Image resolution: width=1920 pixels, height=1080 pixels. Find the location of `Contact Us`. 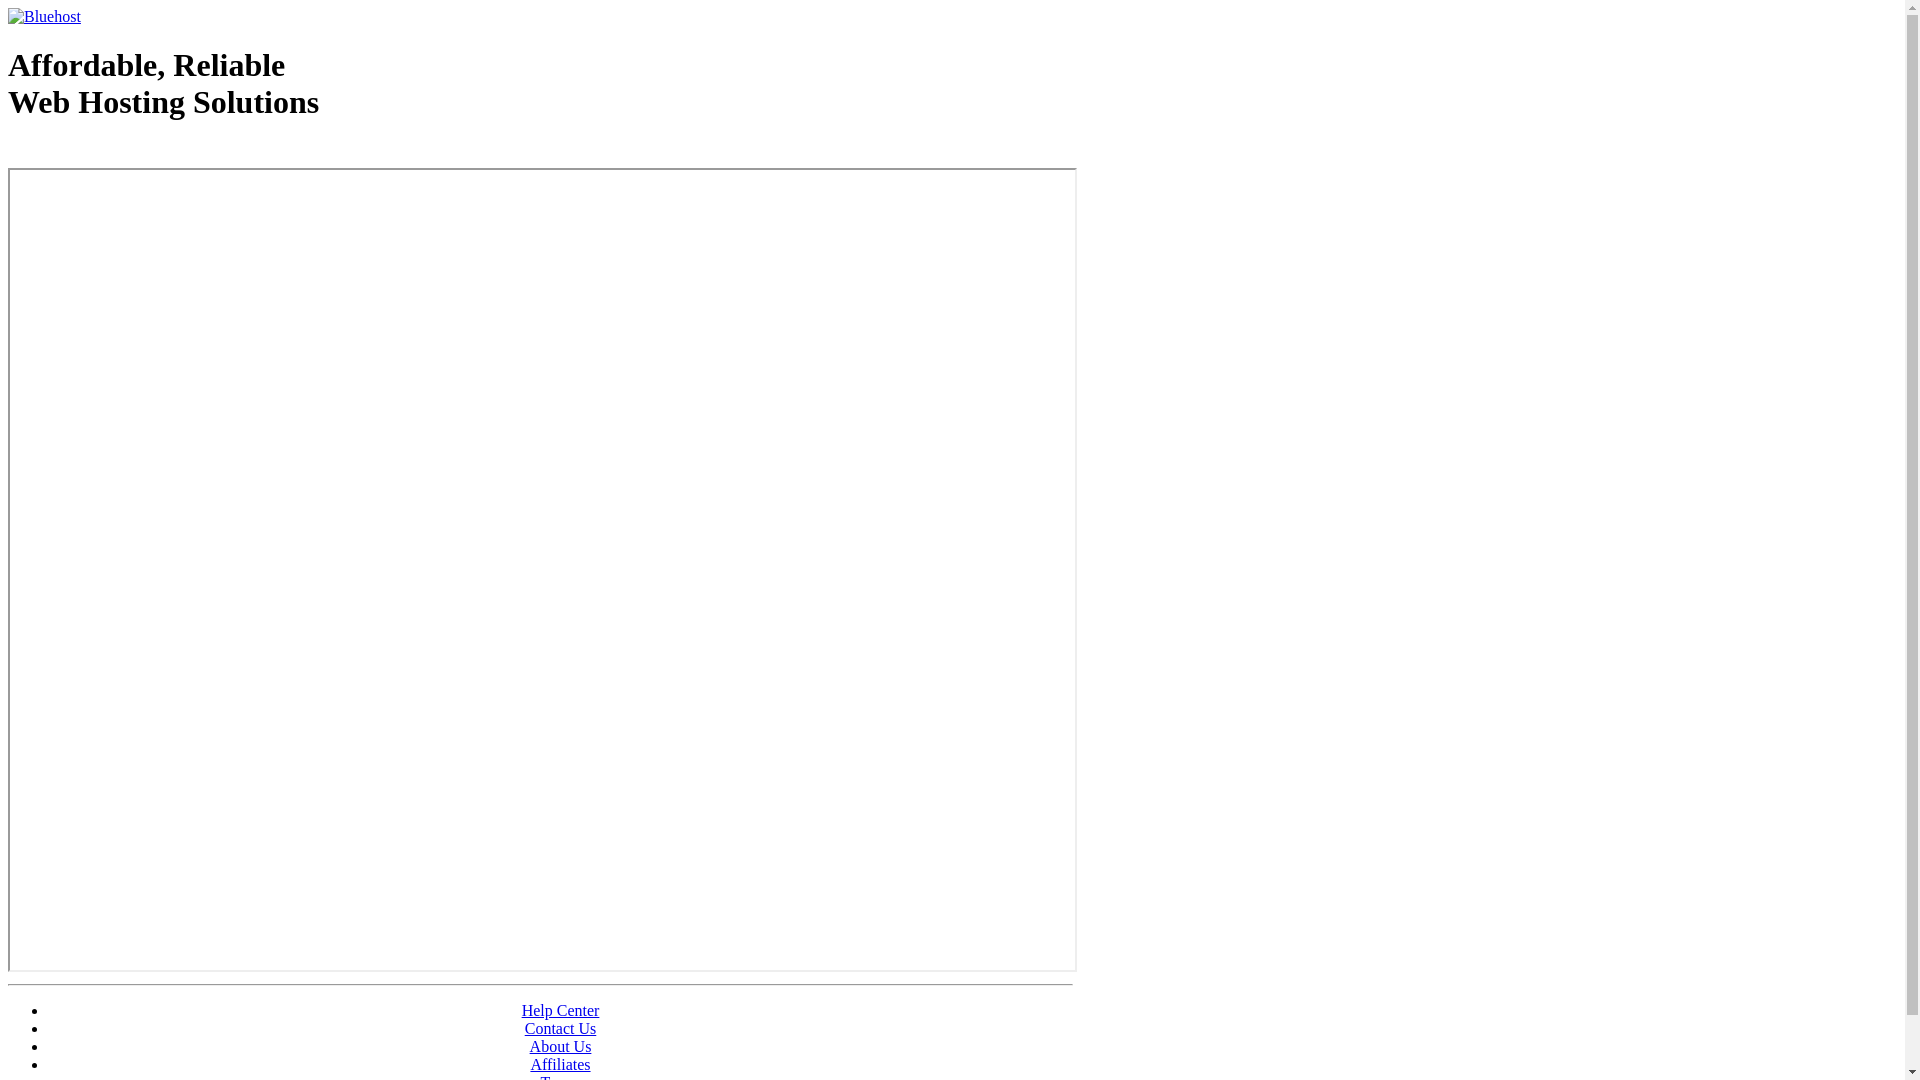

Contact Us is located at coordinates (561, 1028).